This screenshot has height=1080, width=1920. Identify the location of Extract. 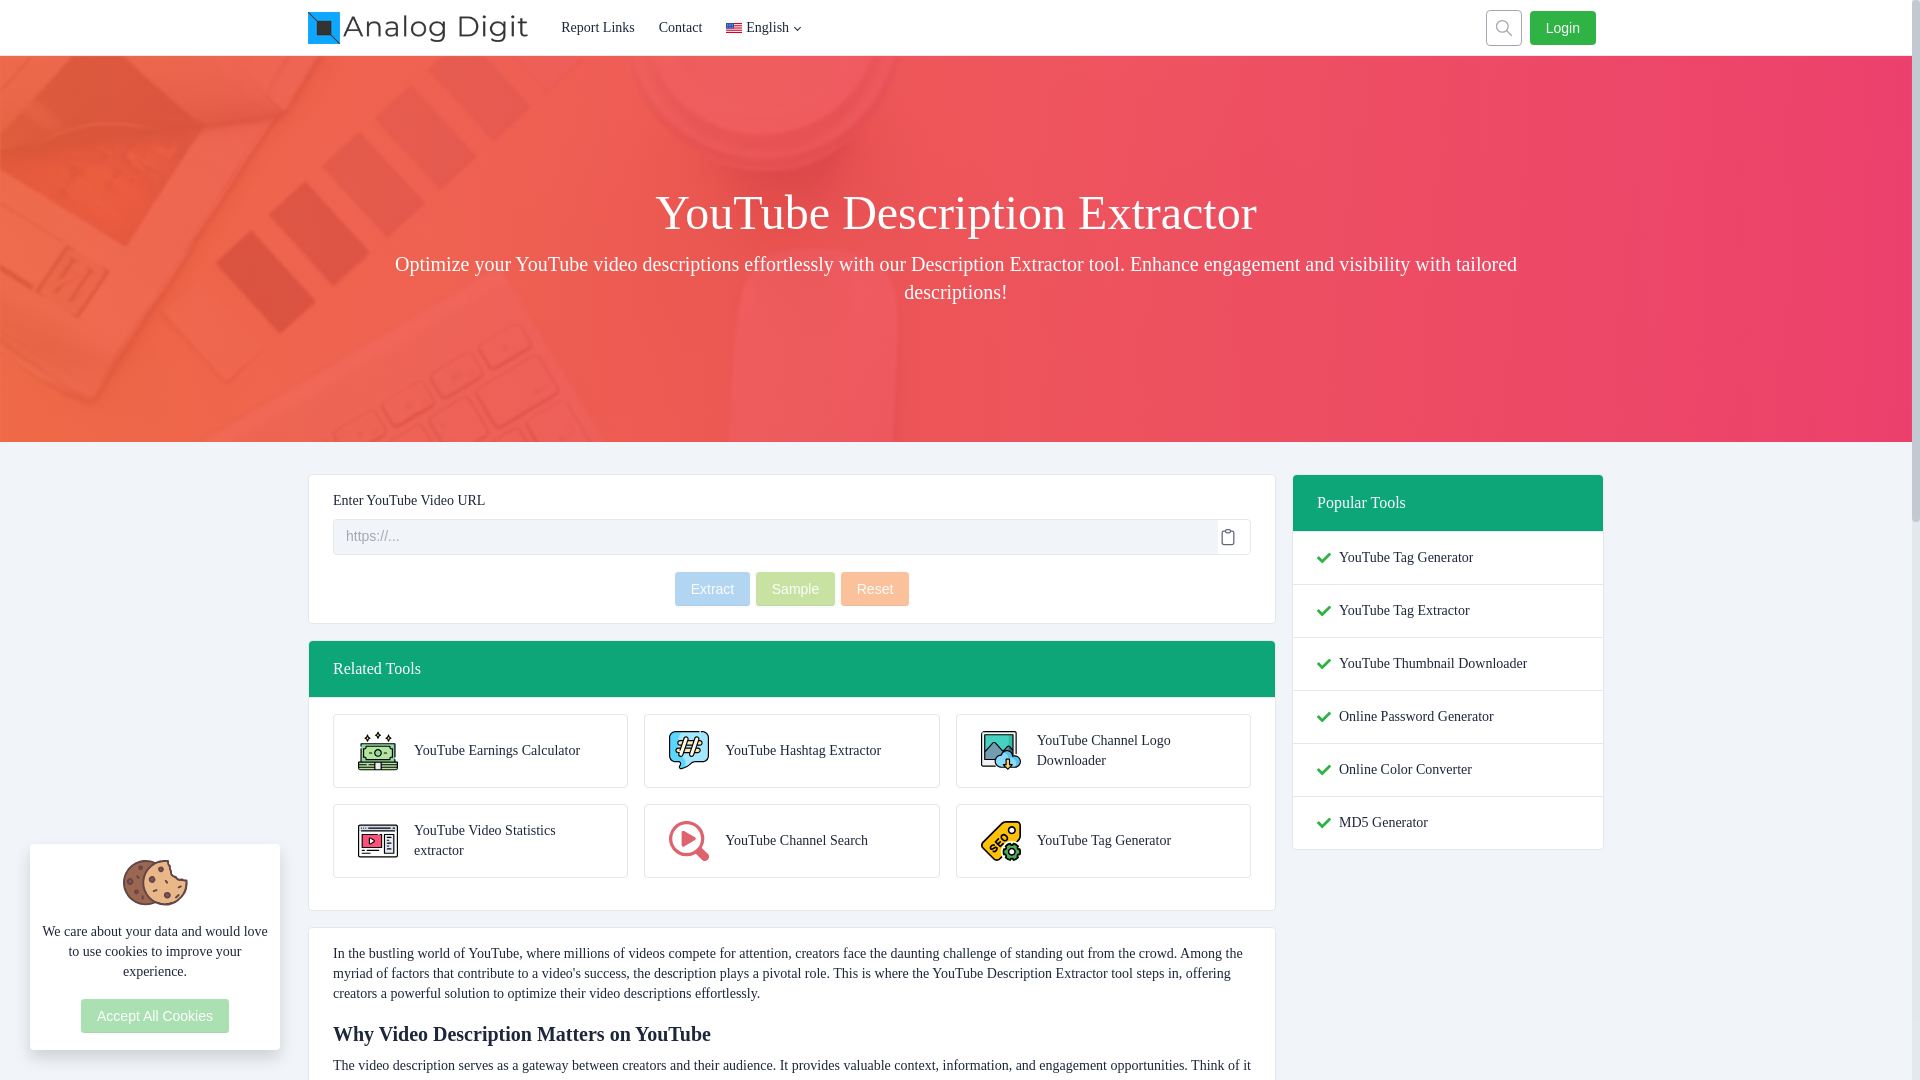
(712, 588).